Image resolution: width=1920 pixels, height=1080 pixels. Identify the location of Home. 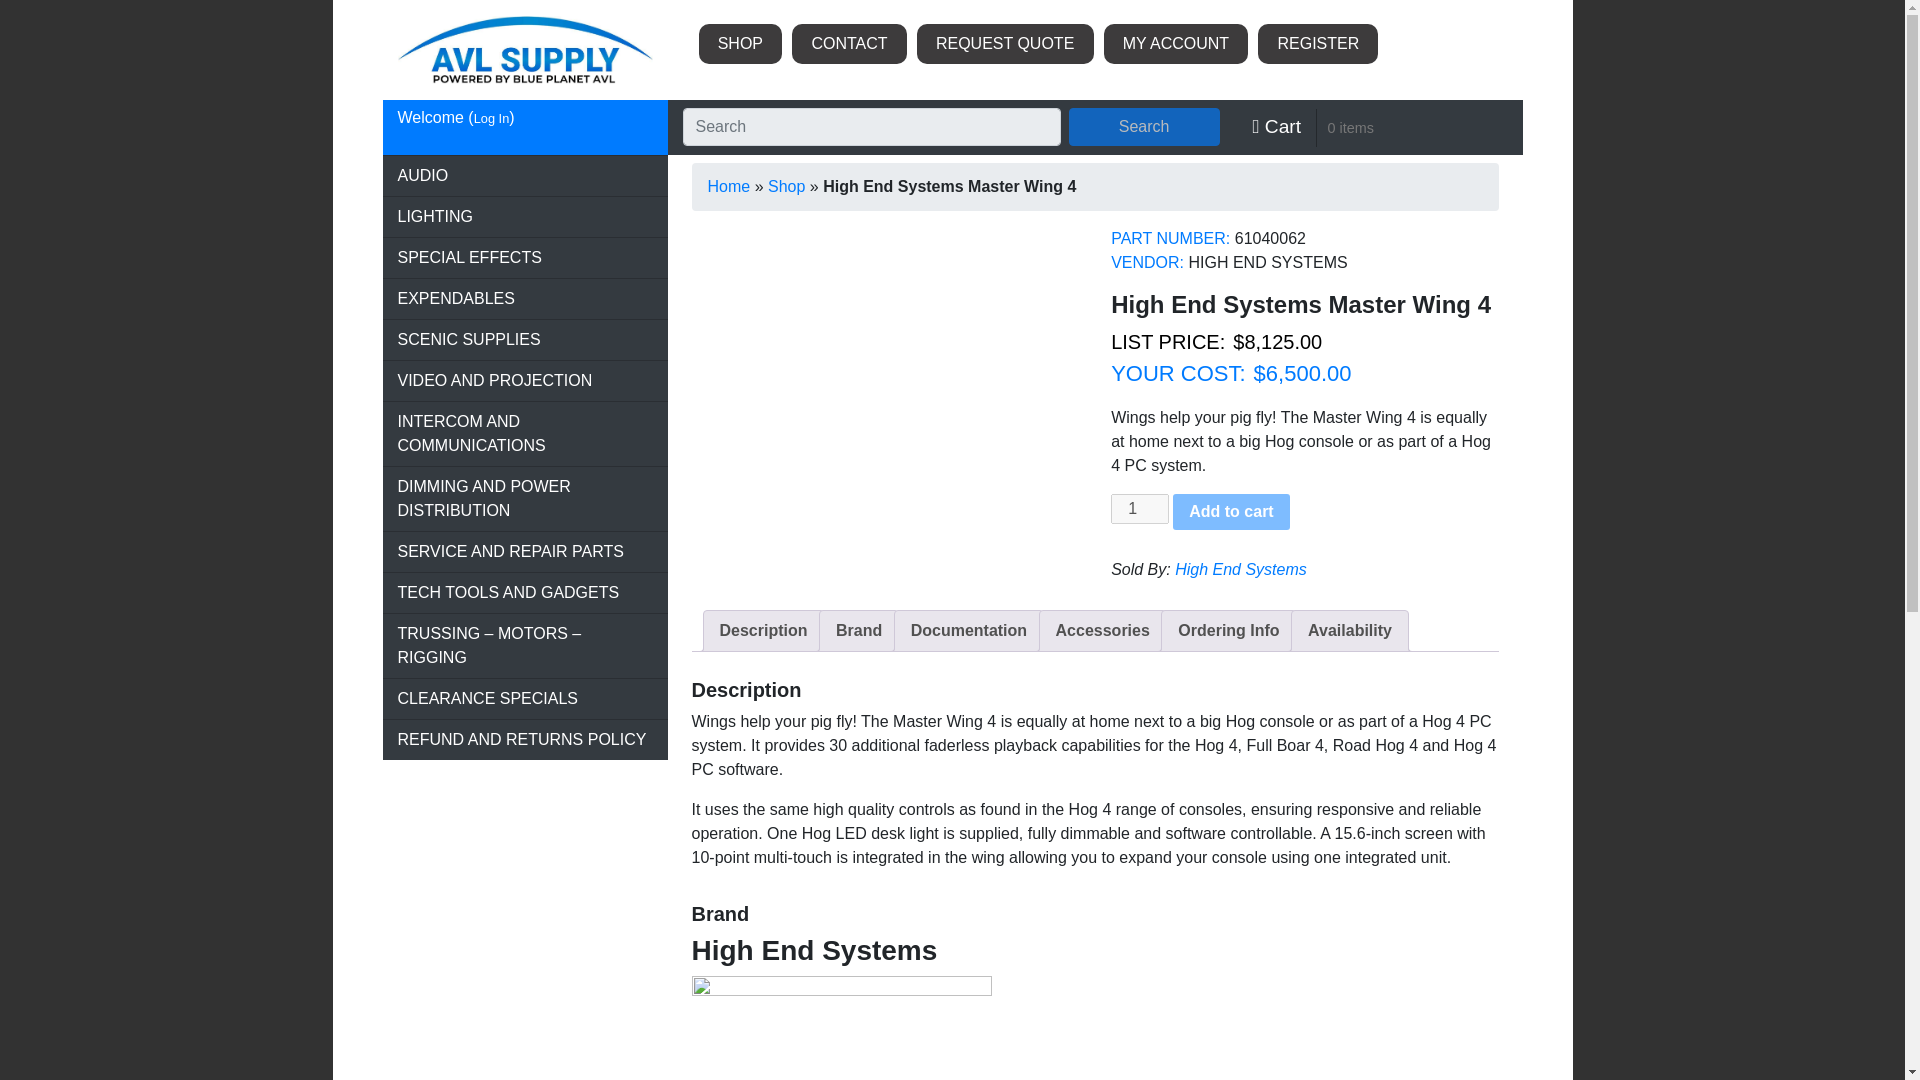
(729, 186).